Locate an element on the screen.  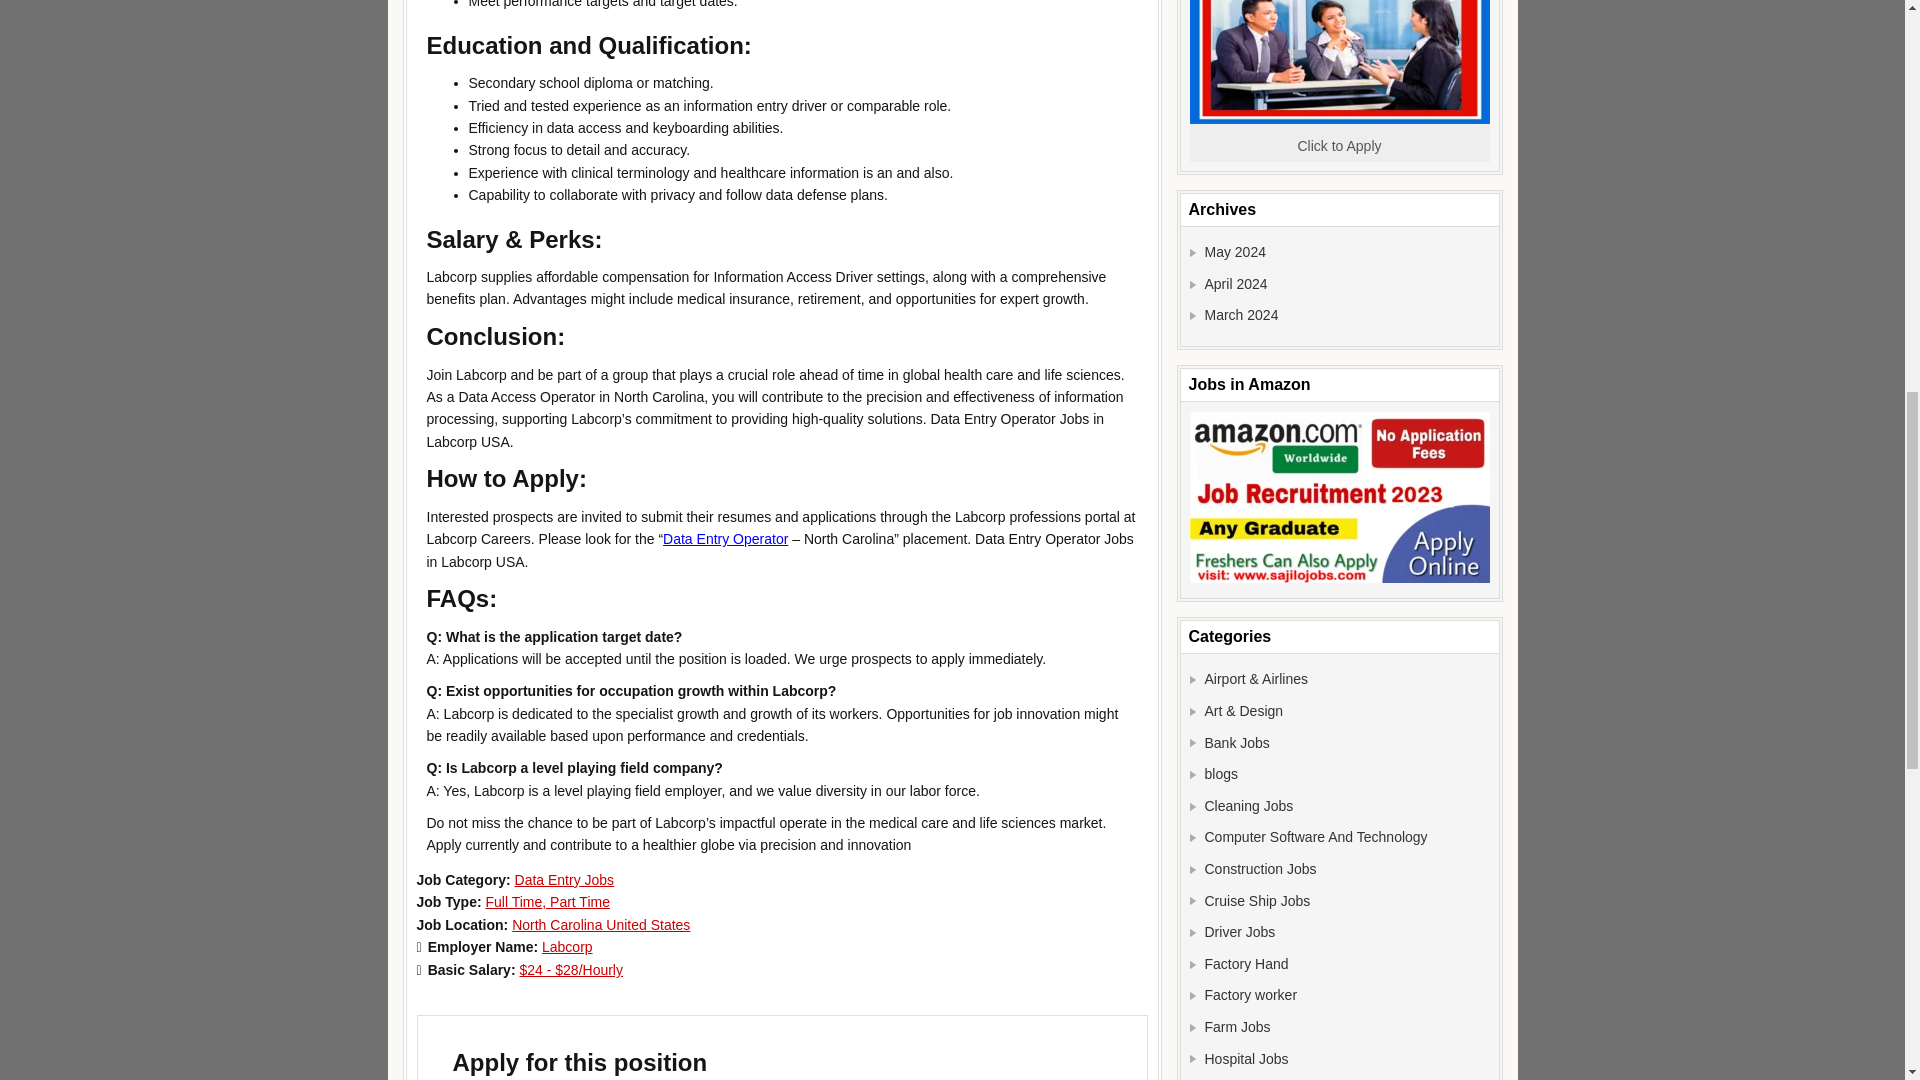
March 2024 is located at coordinates (1240, 314).